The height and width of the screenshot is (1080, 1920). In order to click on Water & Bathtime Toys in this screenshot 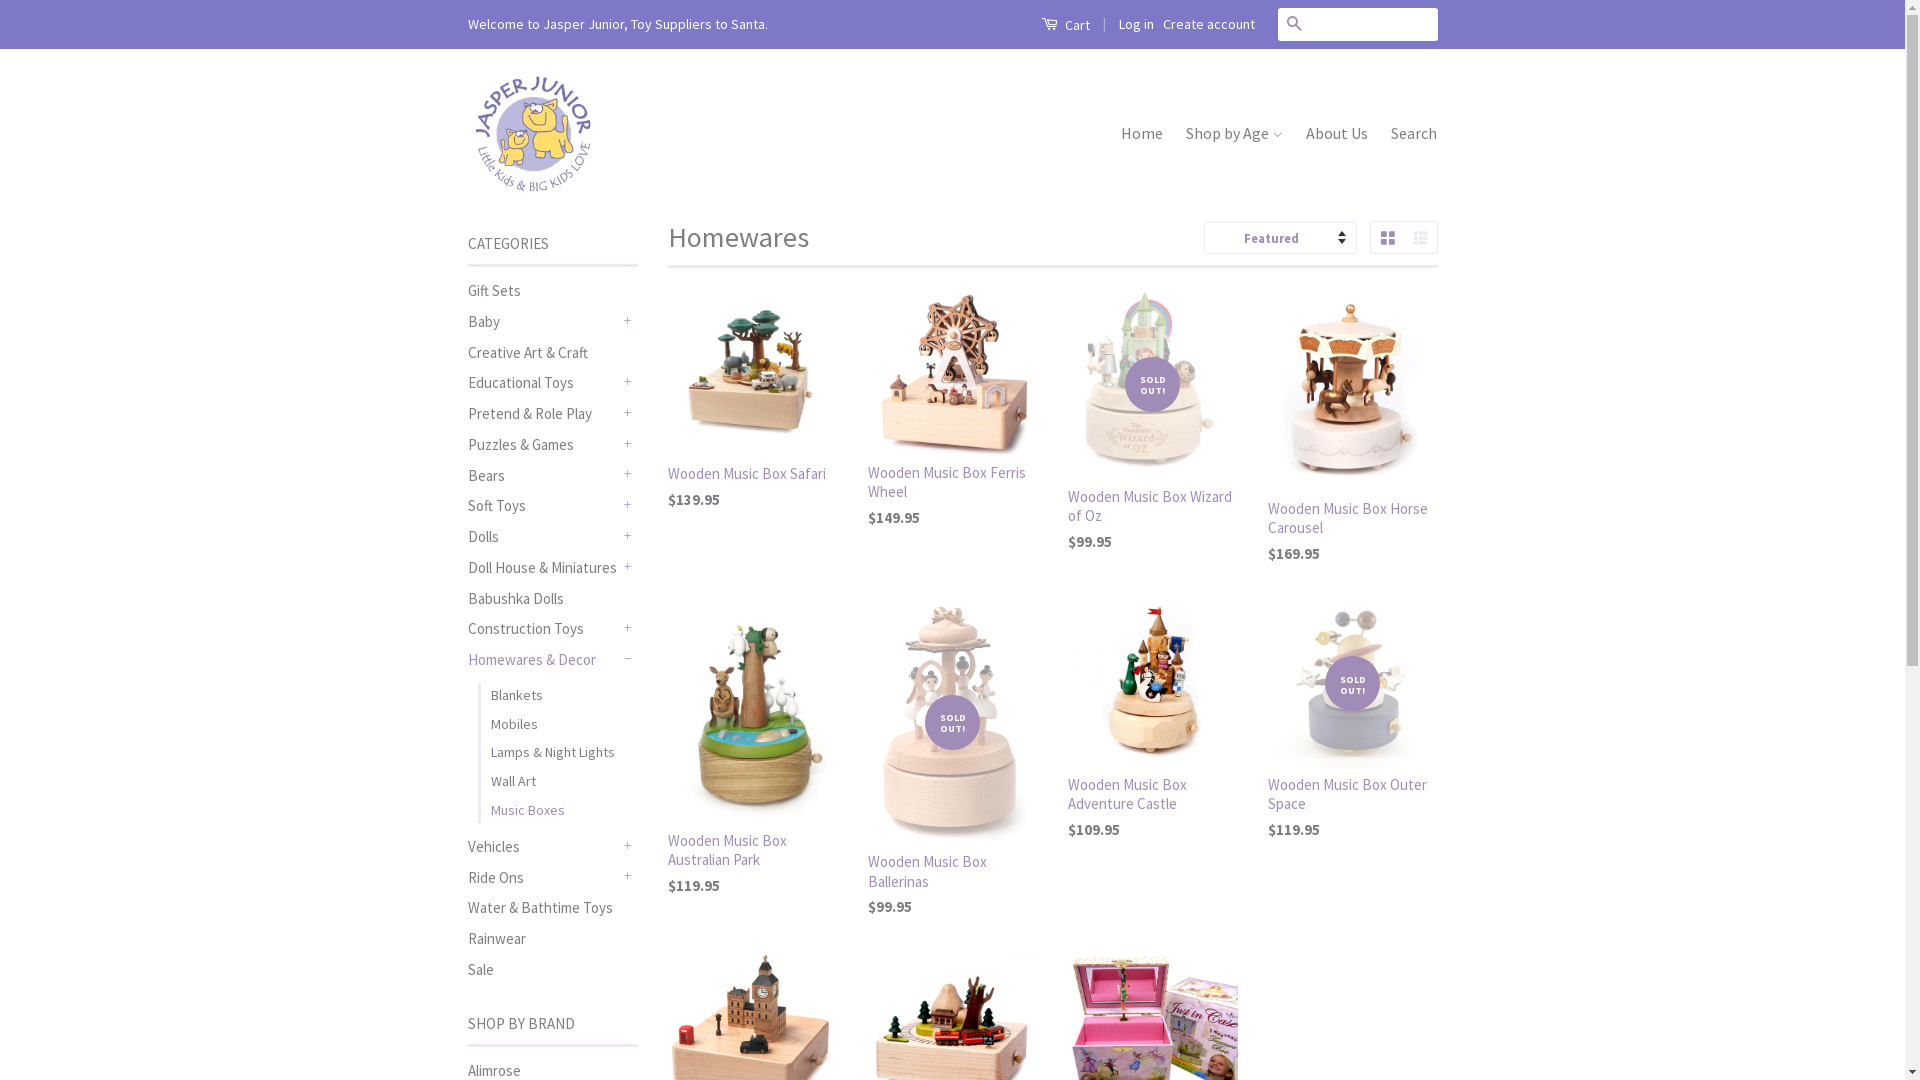, I will do `click(540, 908)`.